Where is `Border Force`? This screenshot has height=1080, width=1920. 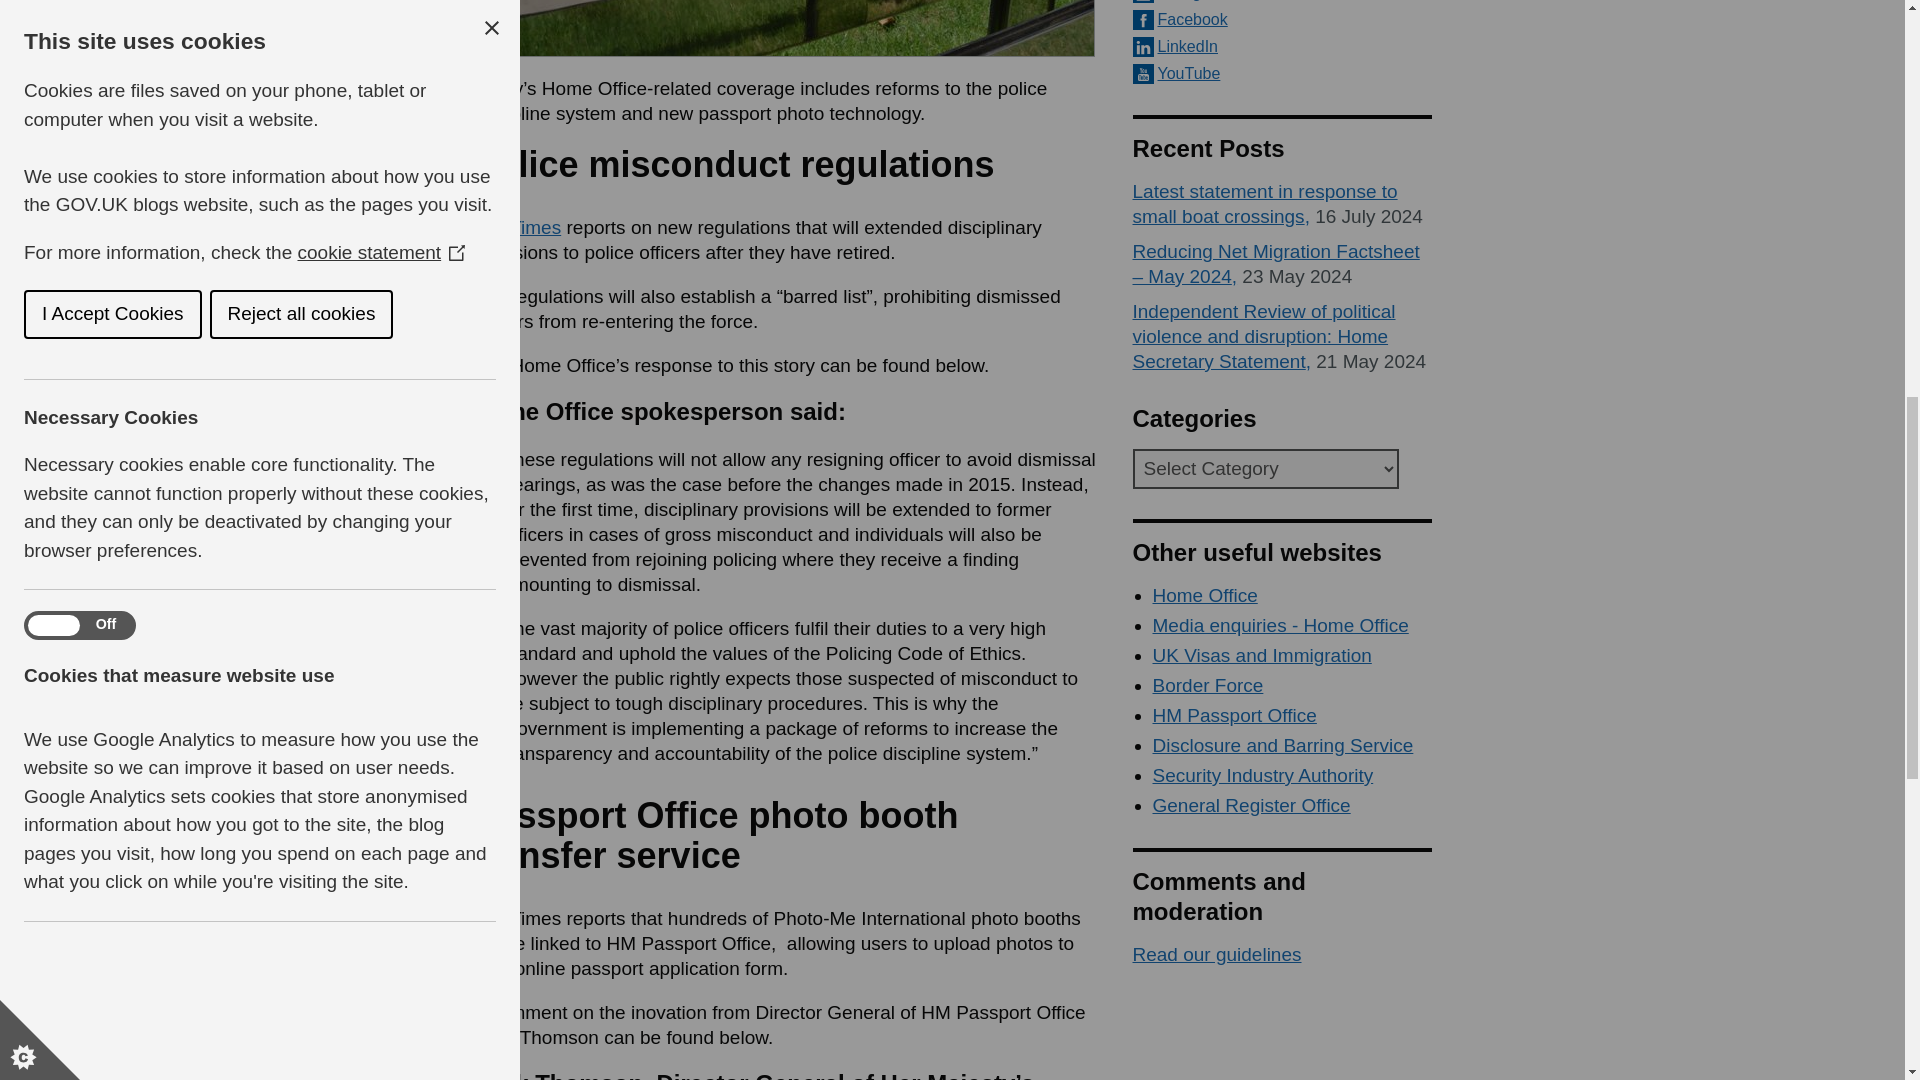 Border Force is located at coordinates (1208, 685).